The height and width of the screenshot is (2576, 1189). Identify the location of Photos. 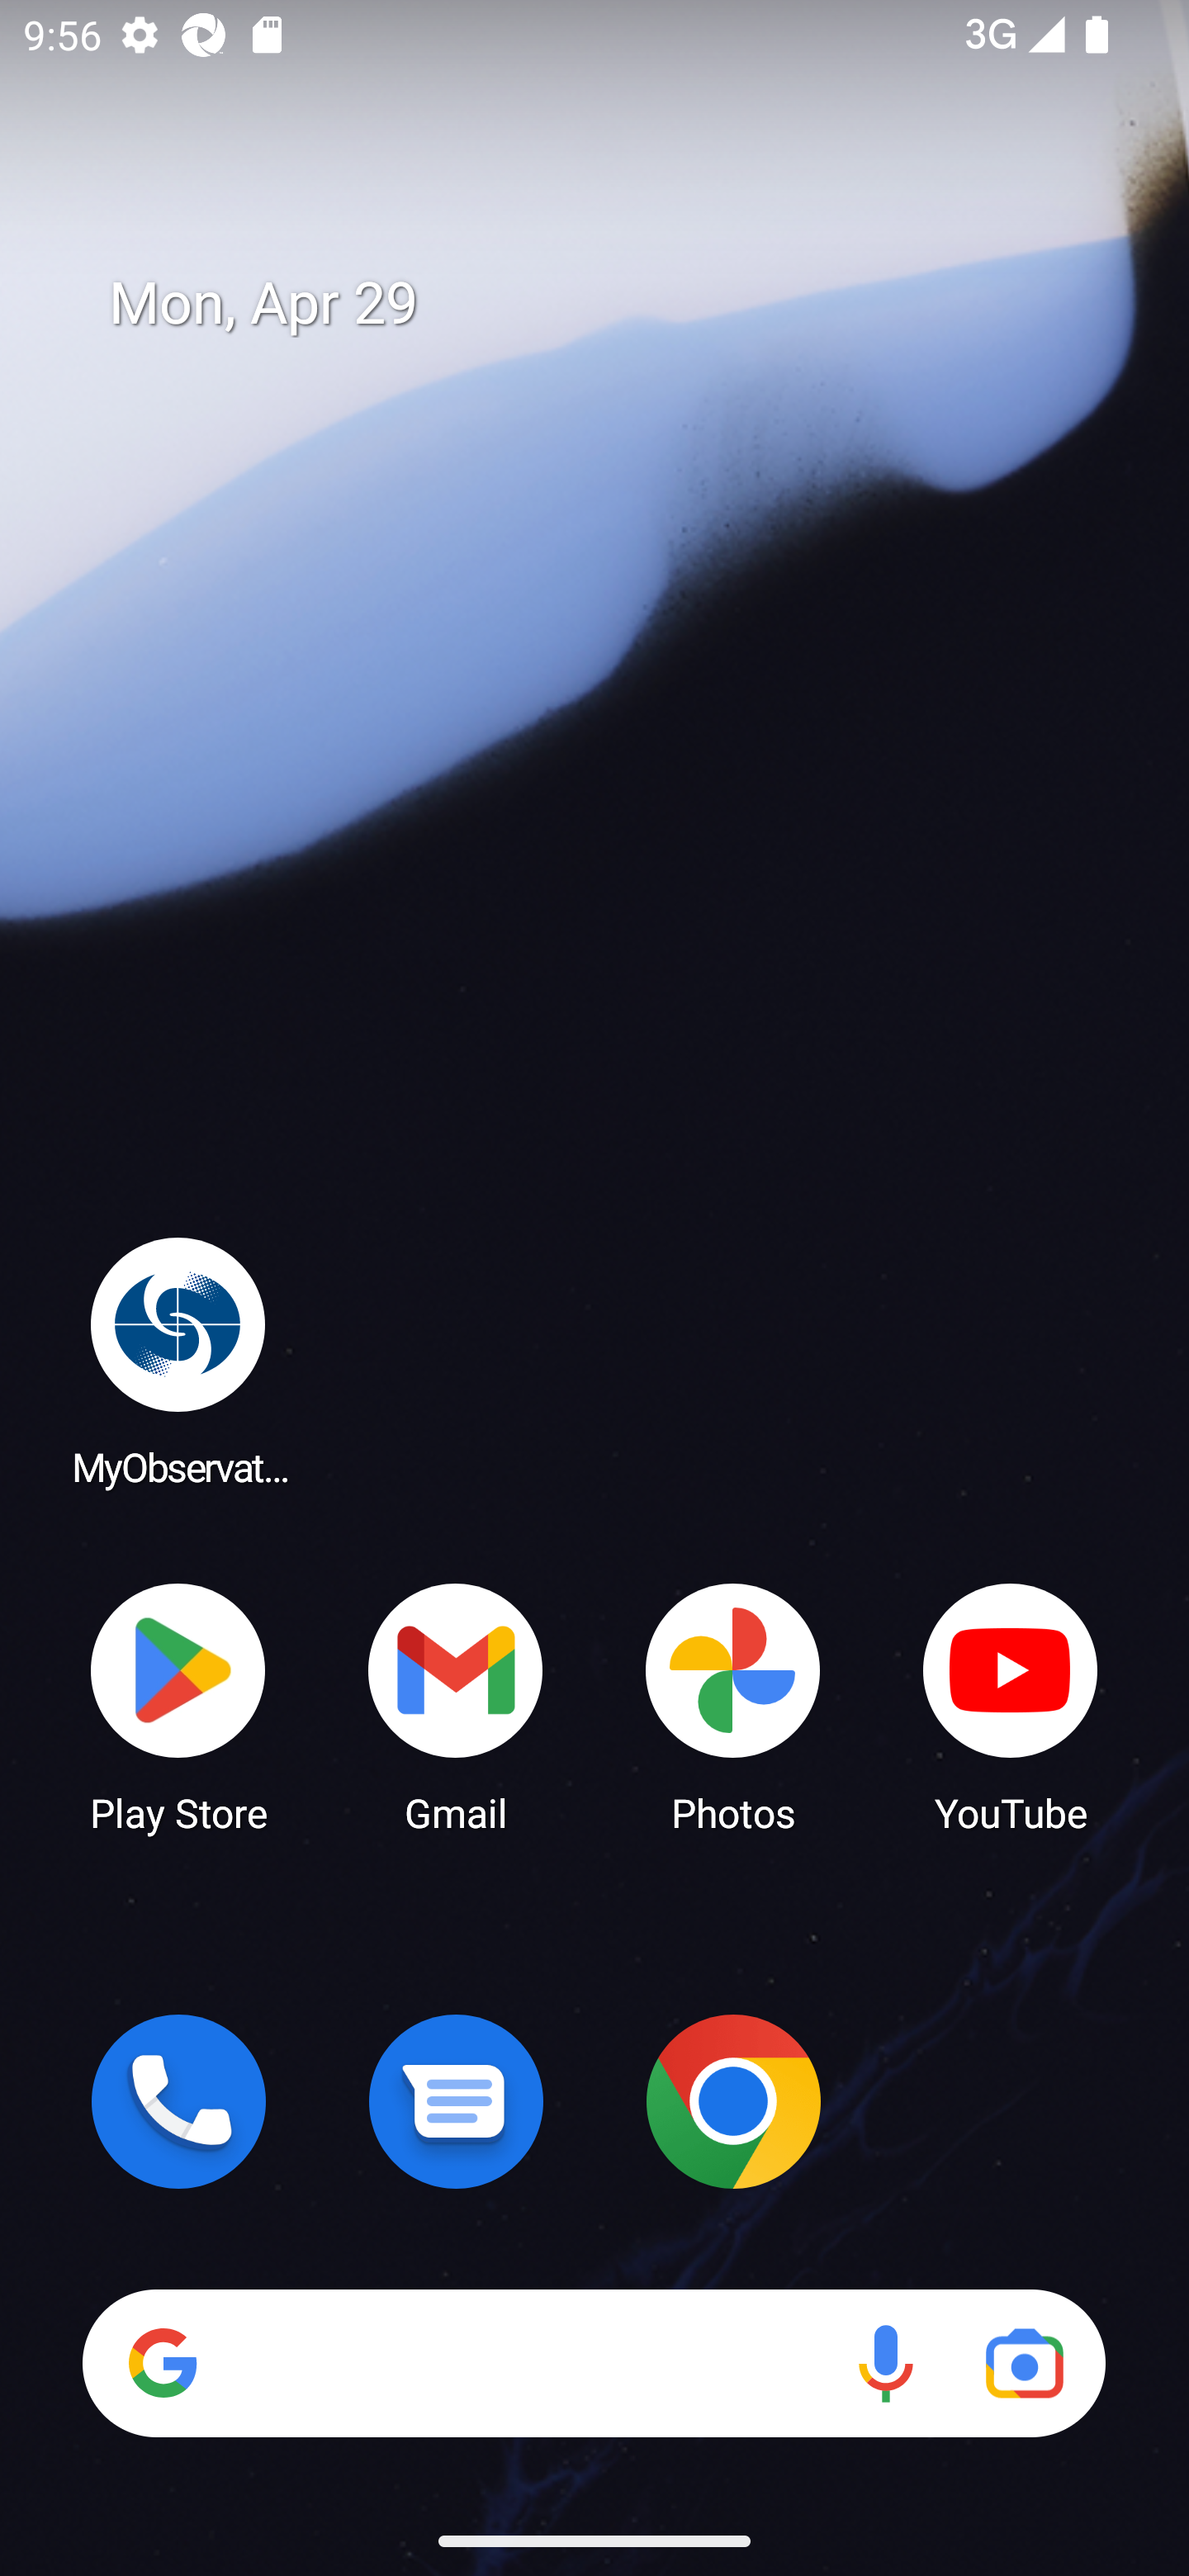
(733, 1706).